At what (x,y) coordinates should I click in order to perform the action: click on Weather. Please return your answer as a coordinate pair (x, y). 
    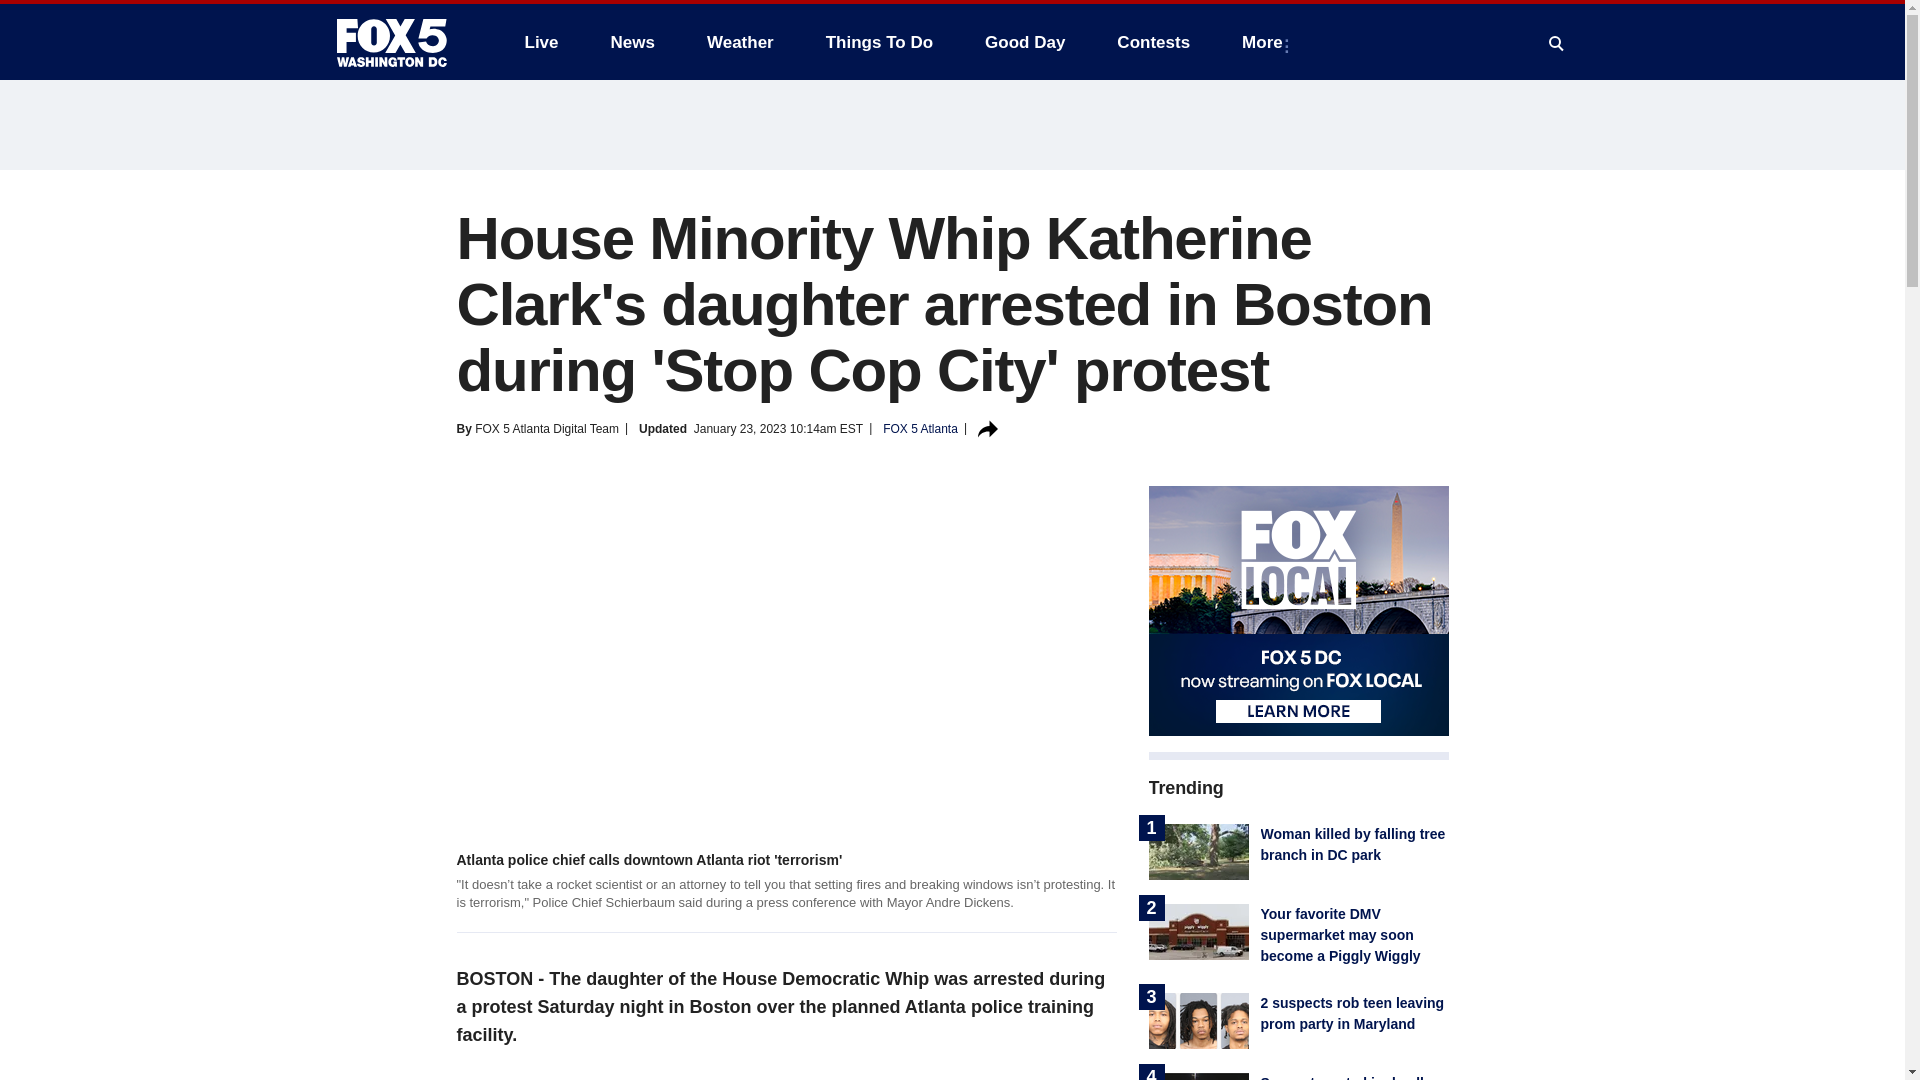
    Looking at the image, I should click on (740, 42).